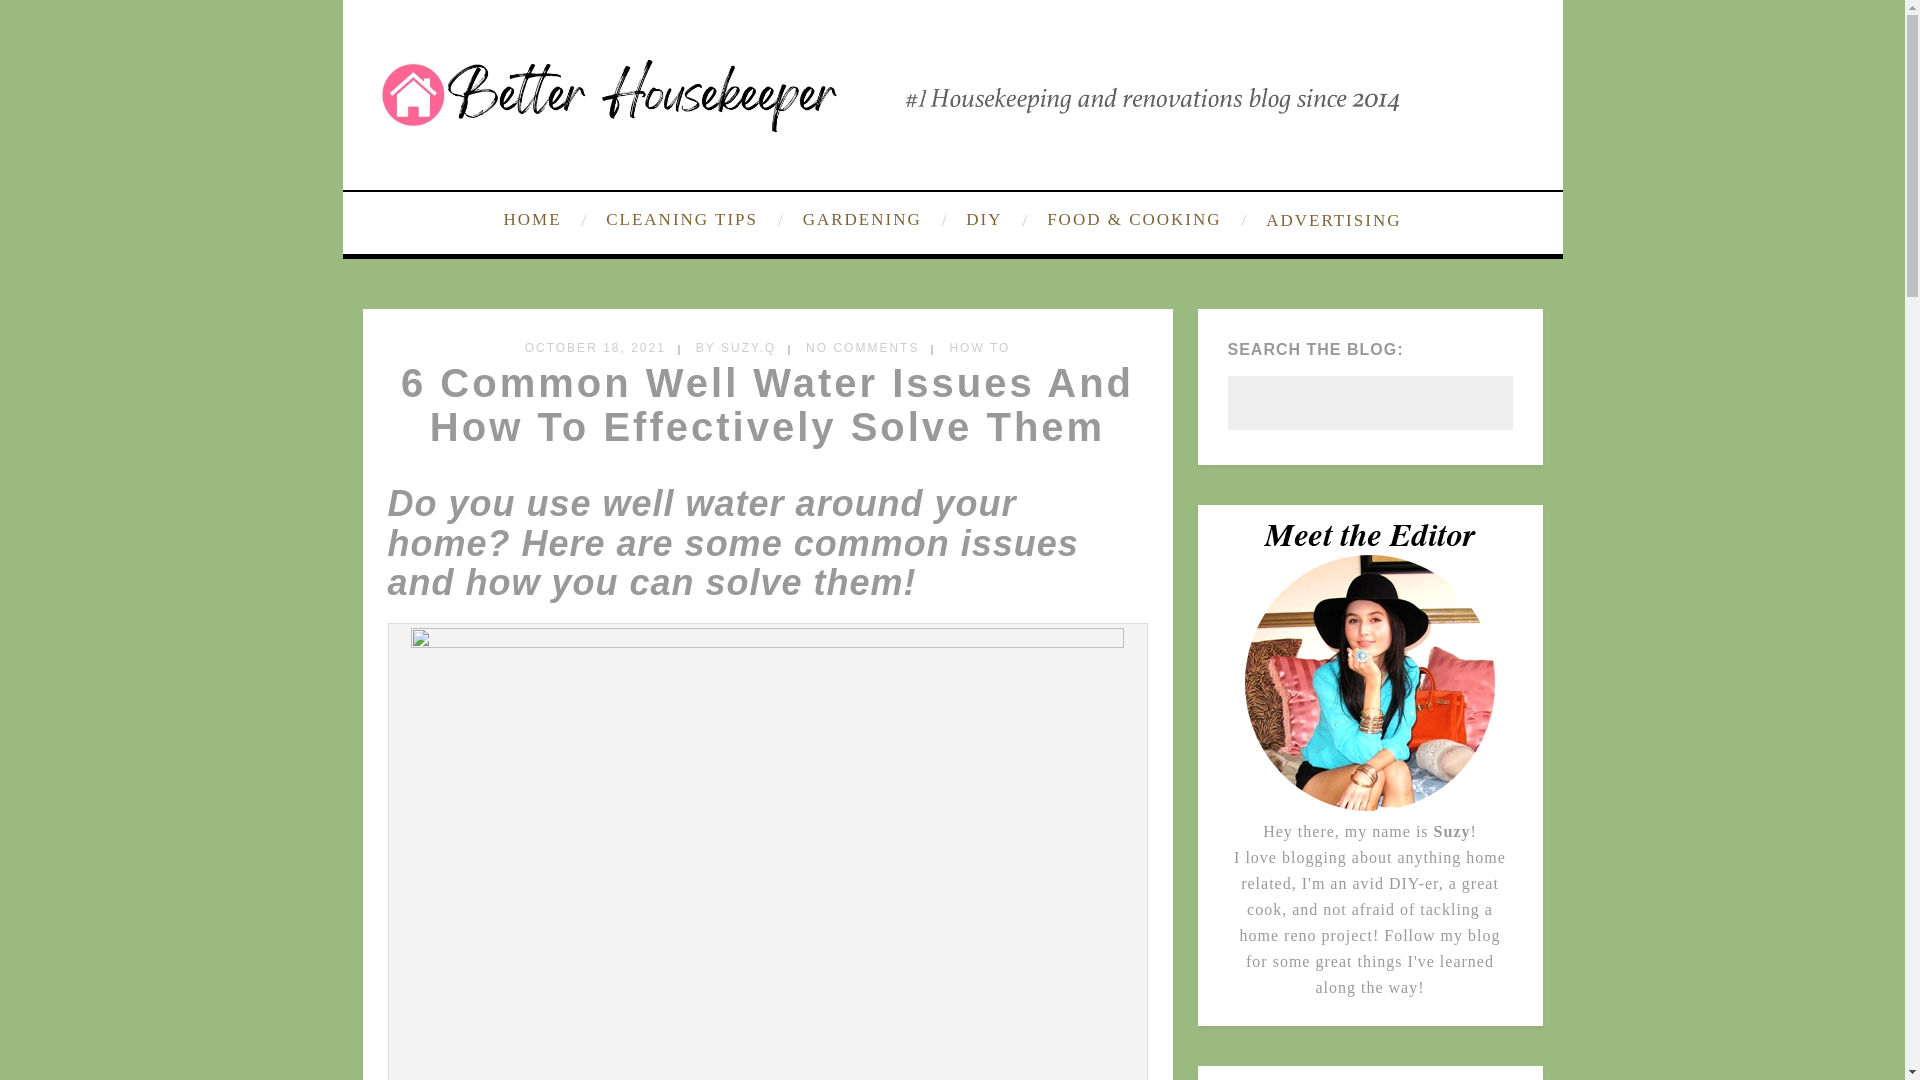  I want to click on DIY, so click(994, 220).